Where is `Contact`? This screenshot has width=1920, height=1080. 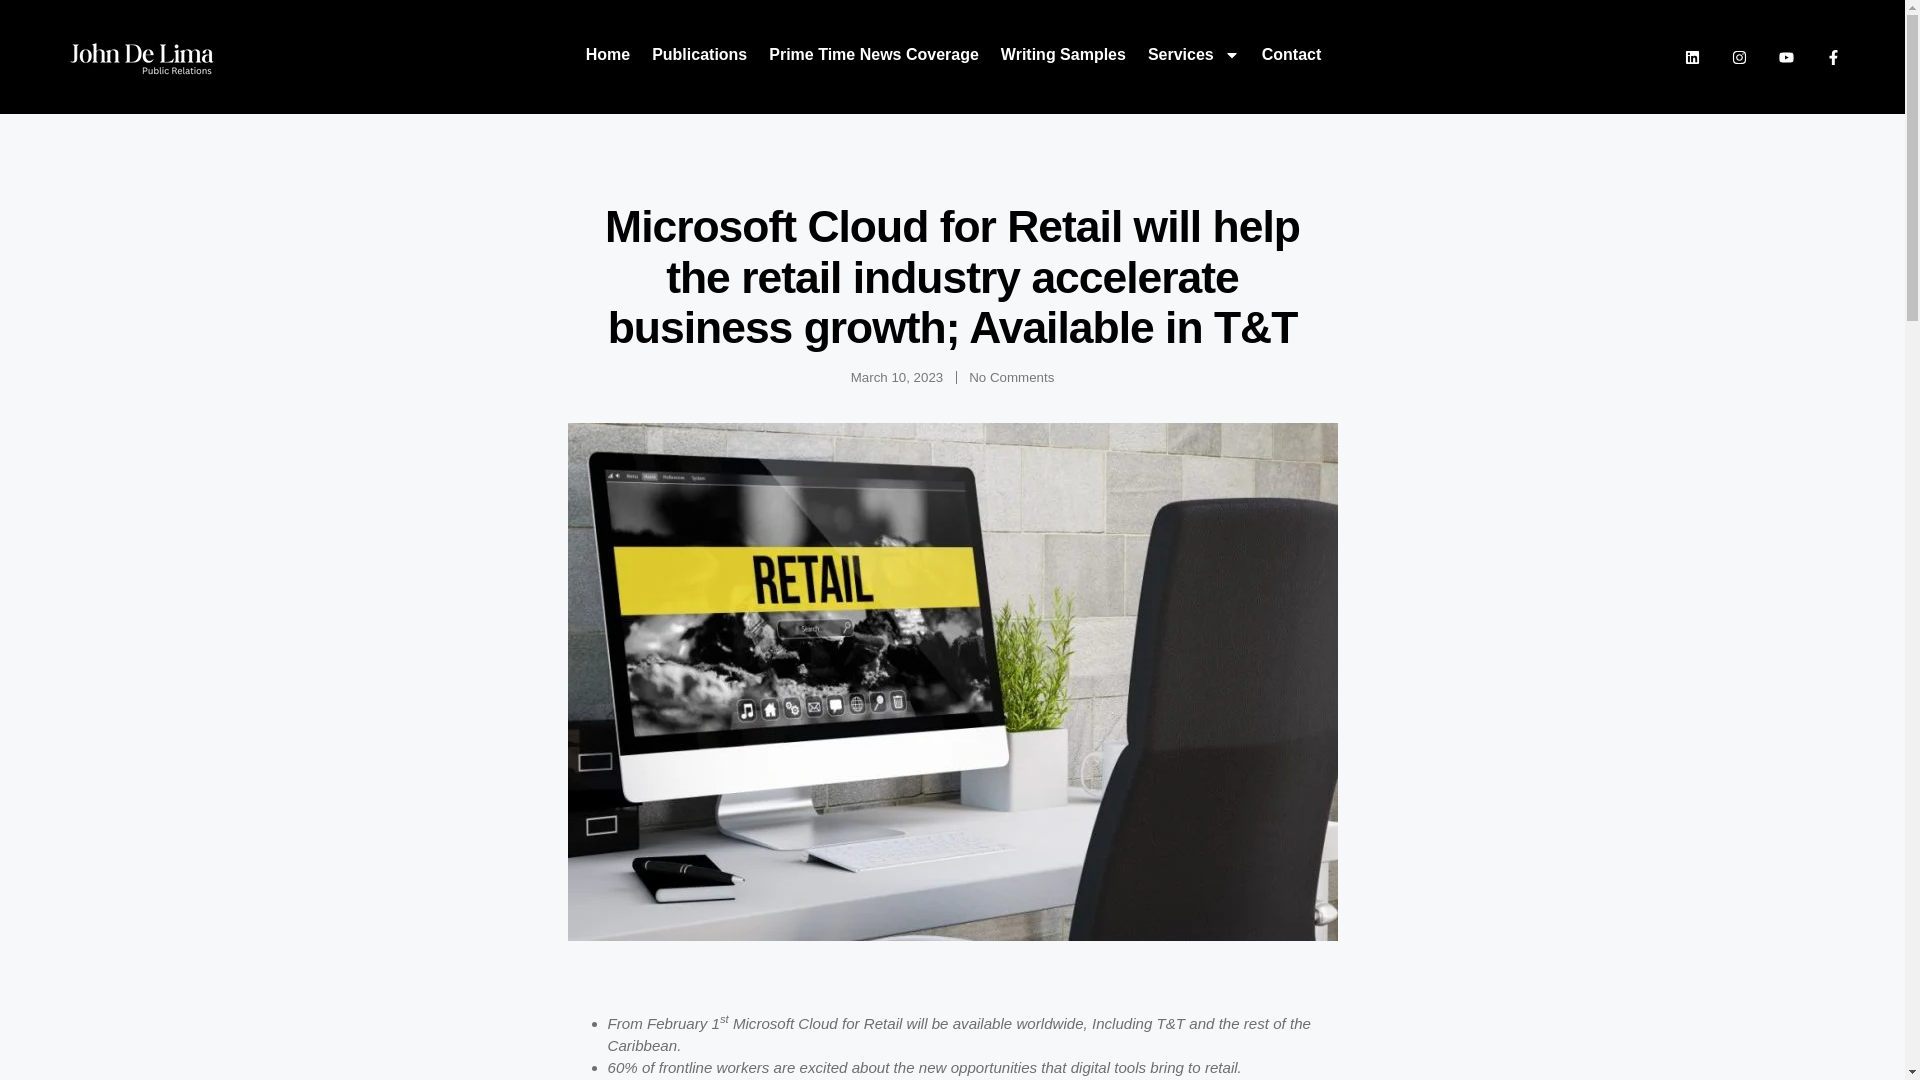 Contact is located at coordinates (1292, 54).